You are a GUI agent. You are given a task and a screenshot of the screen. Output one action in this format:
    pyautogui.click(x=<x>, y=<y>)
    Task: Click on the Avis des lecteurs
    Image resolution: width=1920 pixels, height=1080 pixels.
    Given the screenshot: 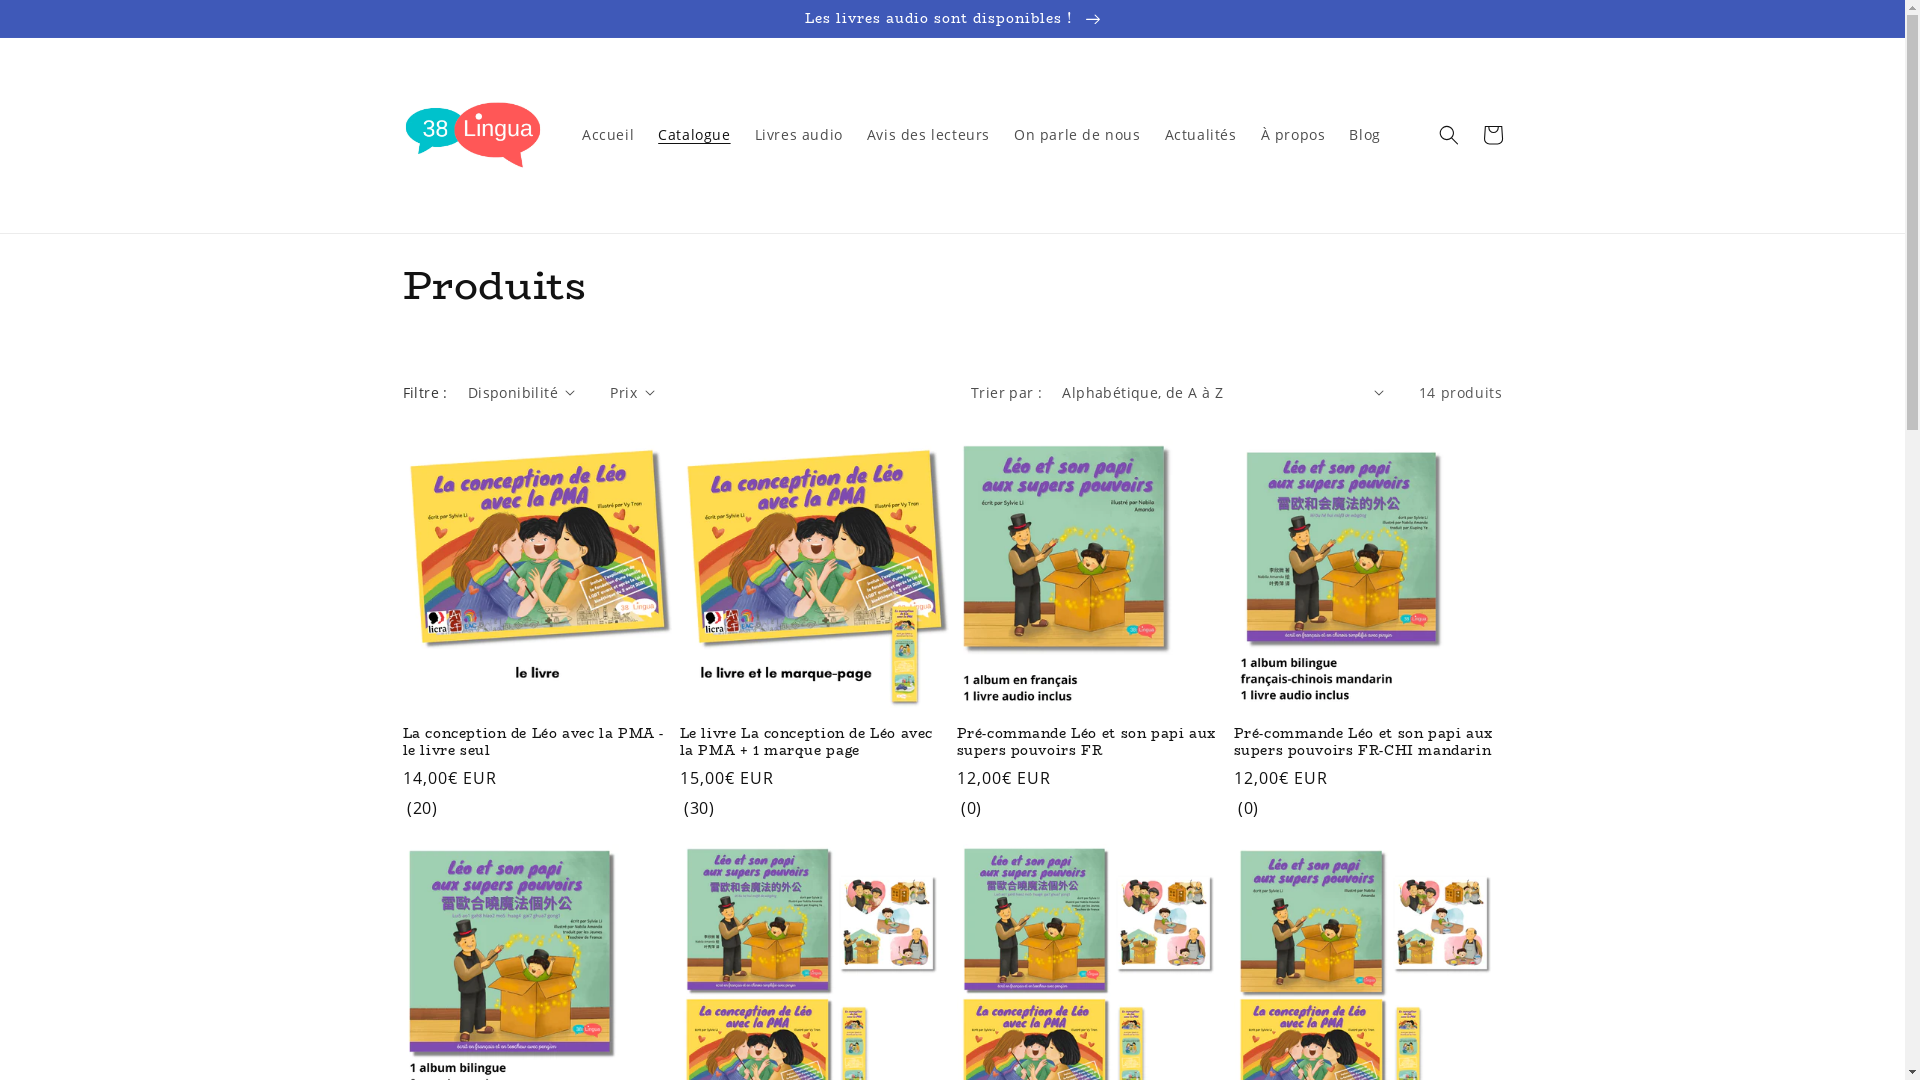 What is the action you would take?
    pyautogui.click(x=928, y=134)
    